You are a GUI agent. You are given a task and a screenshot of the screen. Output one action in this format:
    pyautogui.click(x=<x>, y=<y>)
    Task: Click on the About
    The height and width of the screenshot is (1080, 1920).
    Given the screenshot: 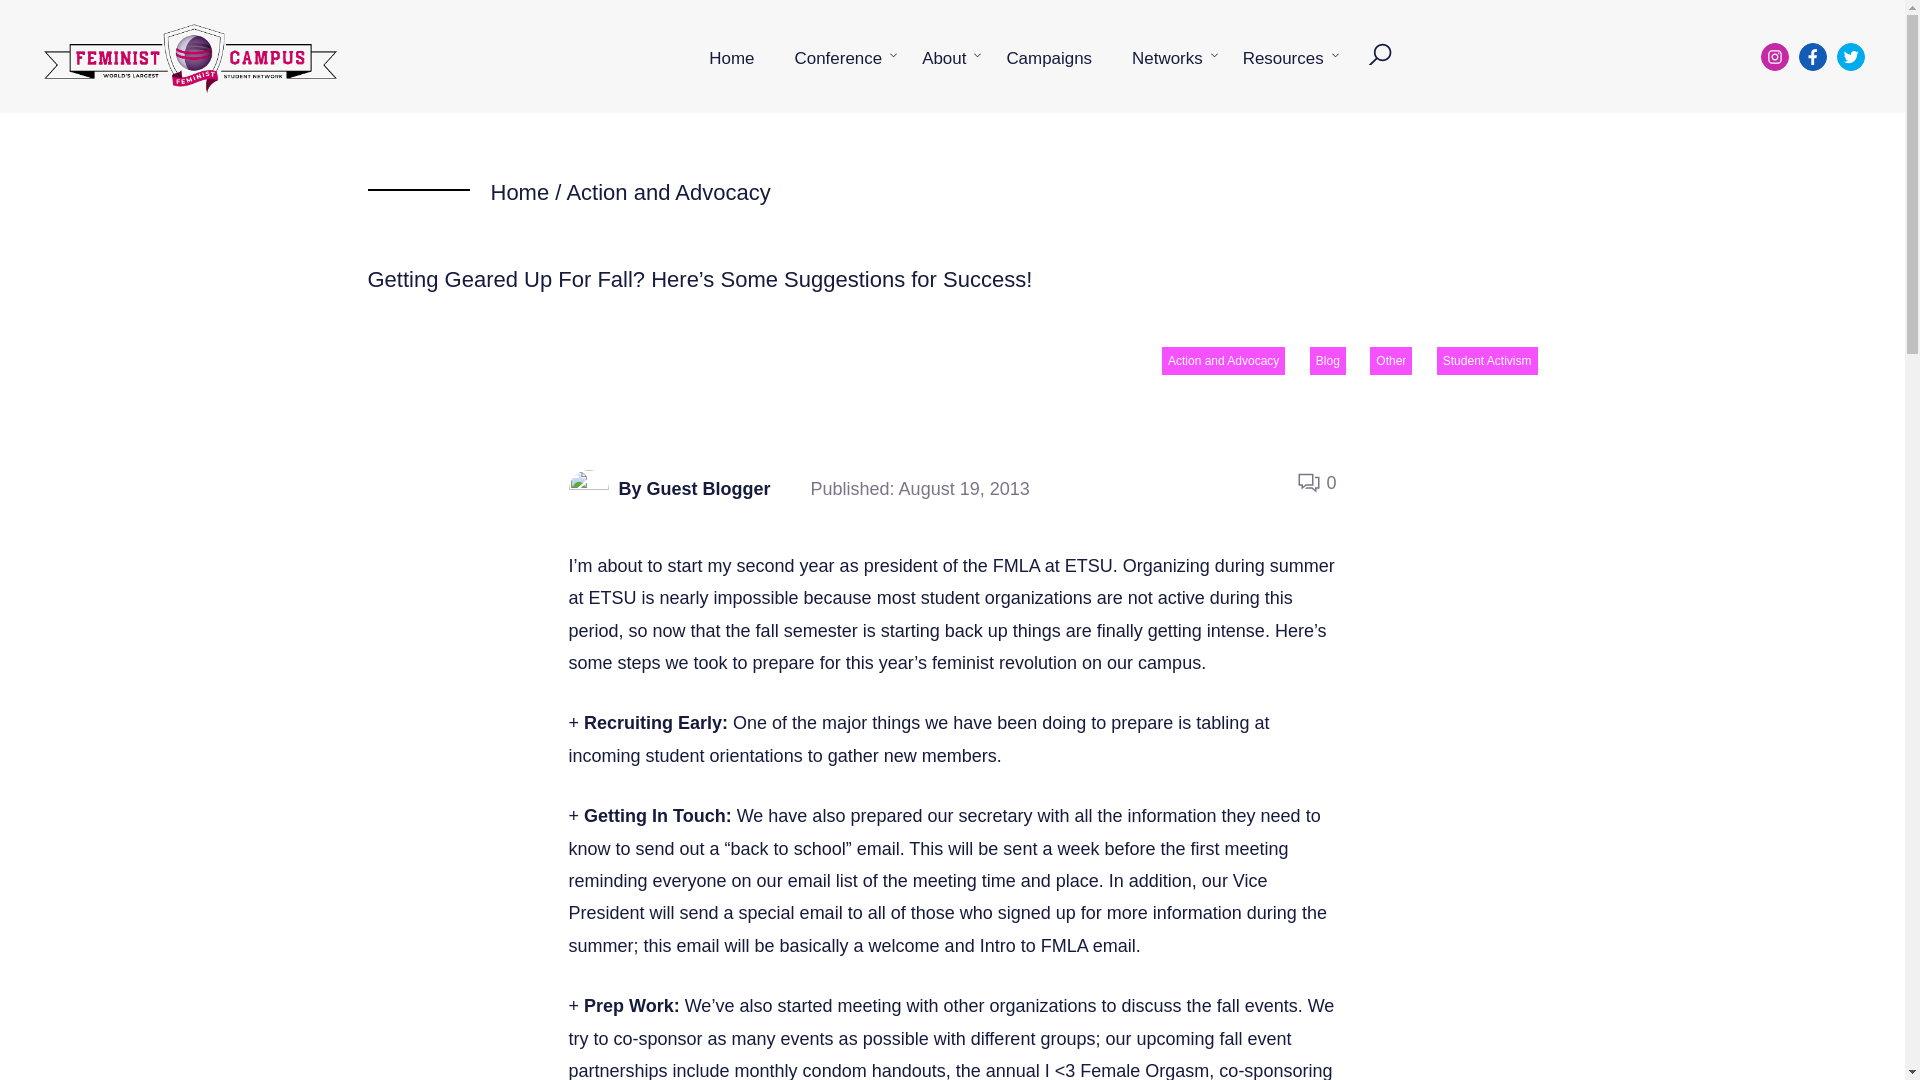 What is the action you would take?
    pyautogui.click(x=944, y=58)
    